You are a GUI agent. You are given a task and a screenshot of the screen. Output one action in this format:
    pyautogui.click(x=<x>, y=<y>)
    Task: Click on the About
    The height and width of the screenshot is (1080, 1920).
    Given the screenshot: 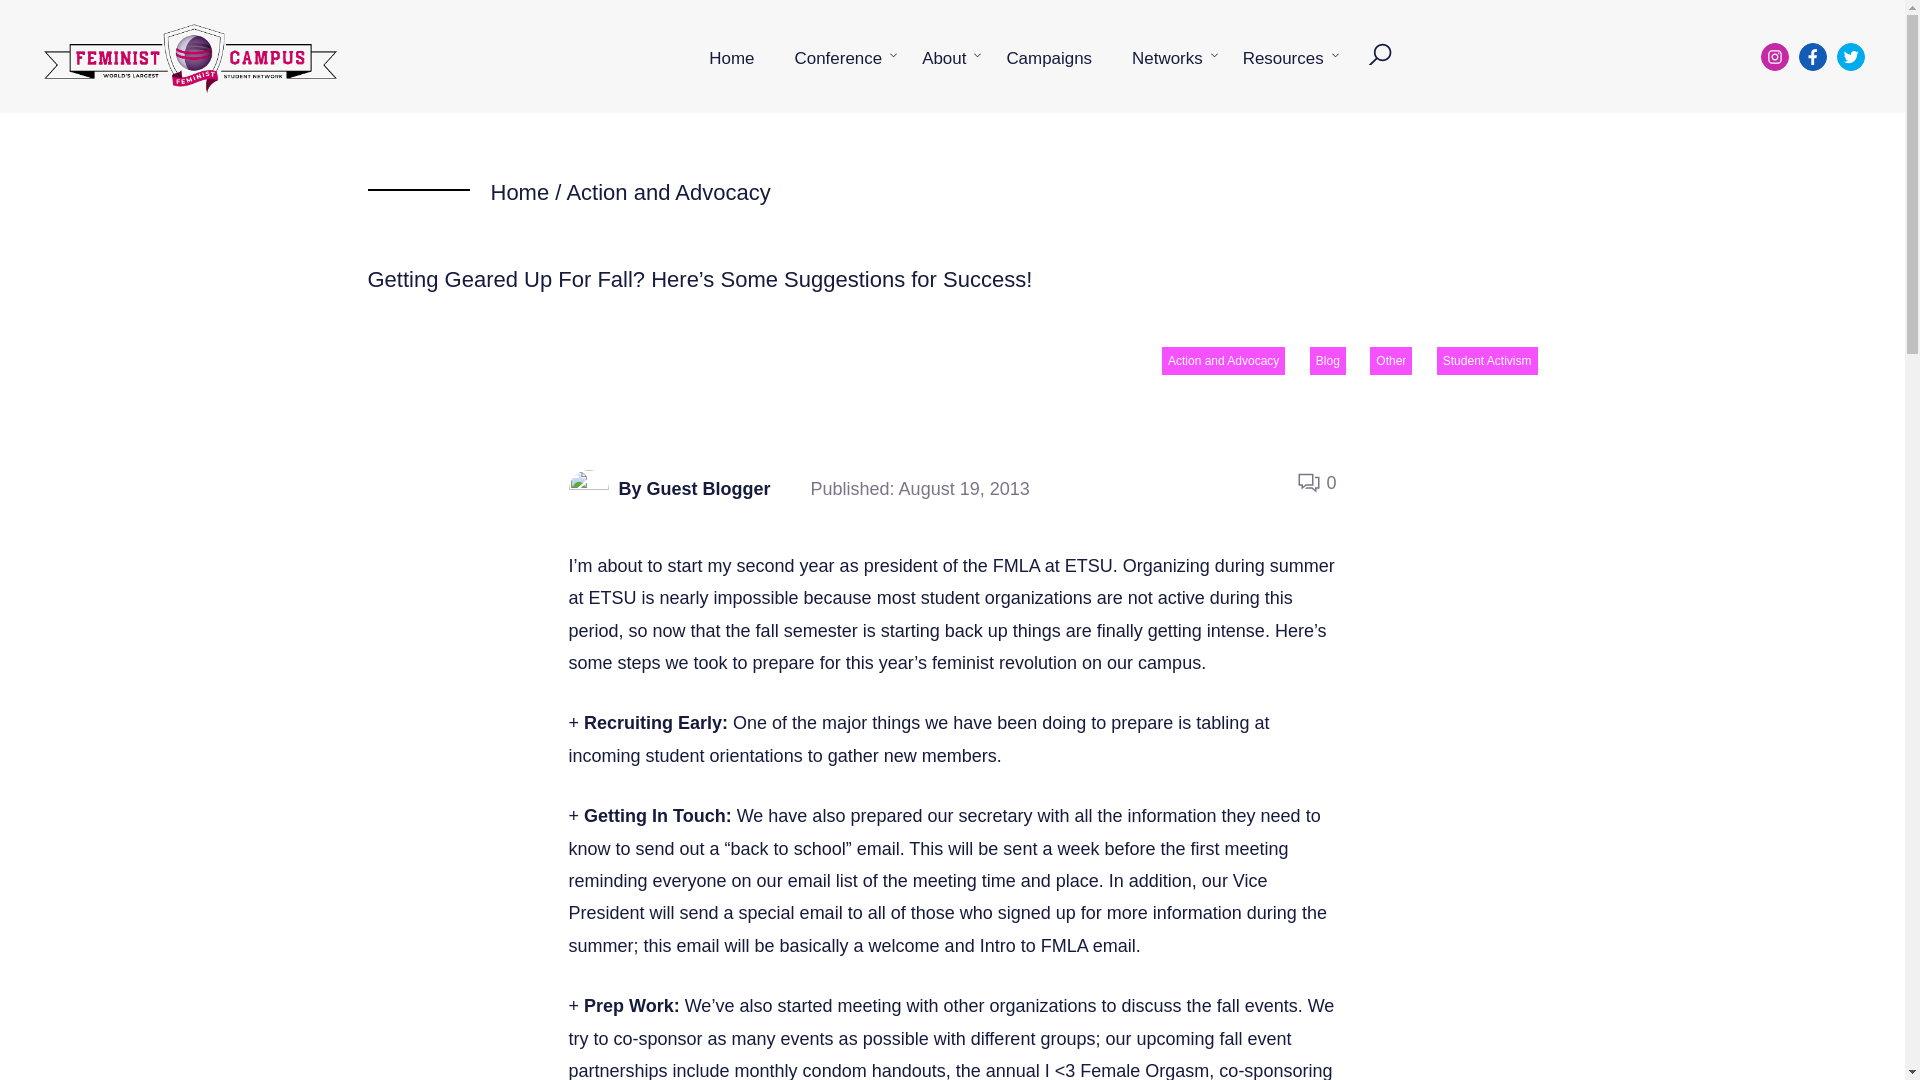 What is the action you would take?
    pyautogui.click(x=944, y=58)
    